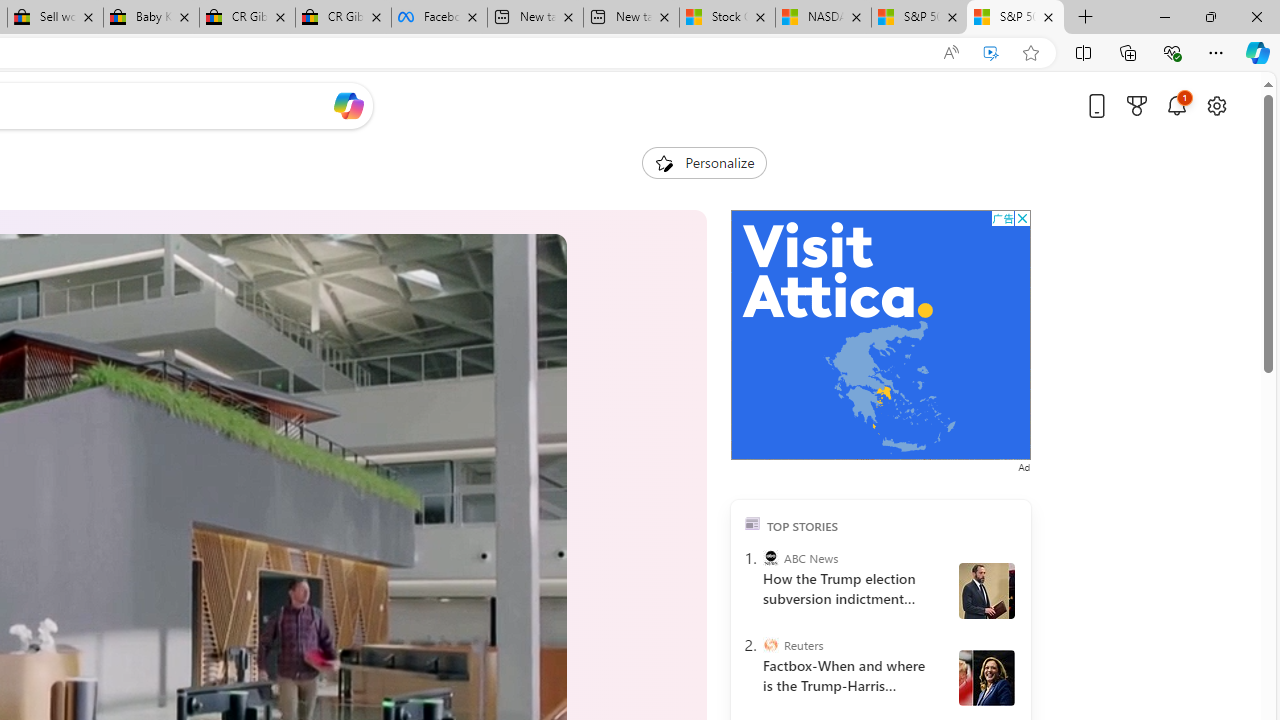 The image size is (1280, 720). Describe the element at coordinates (150, 18) in the screenshot. I see `Baby Keepsakes & Announcements for sale | eBay` at that location.